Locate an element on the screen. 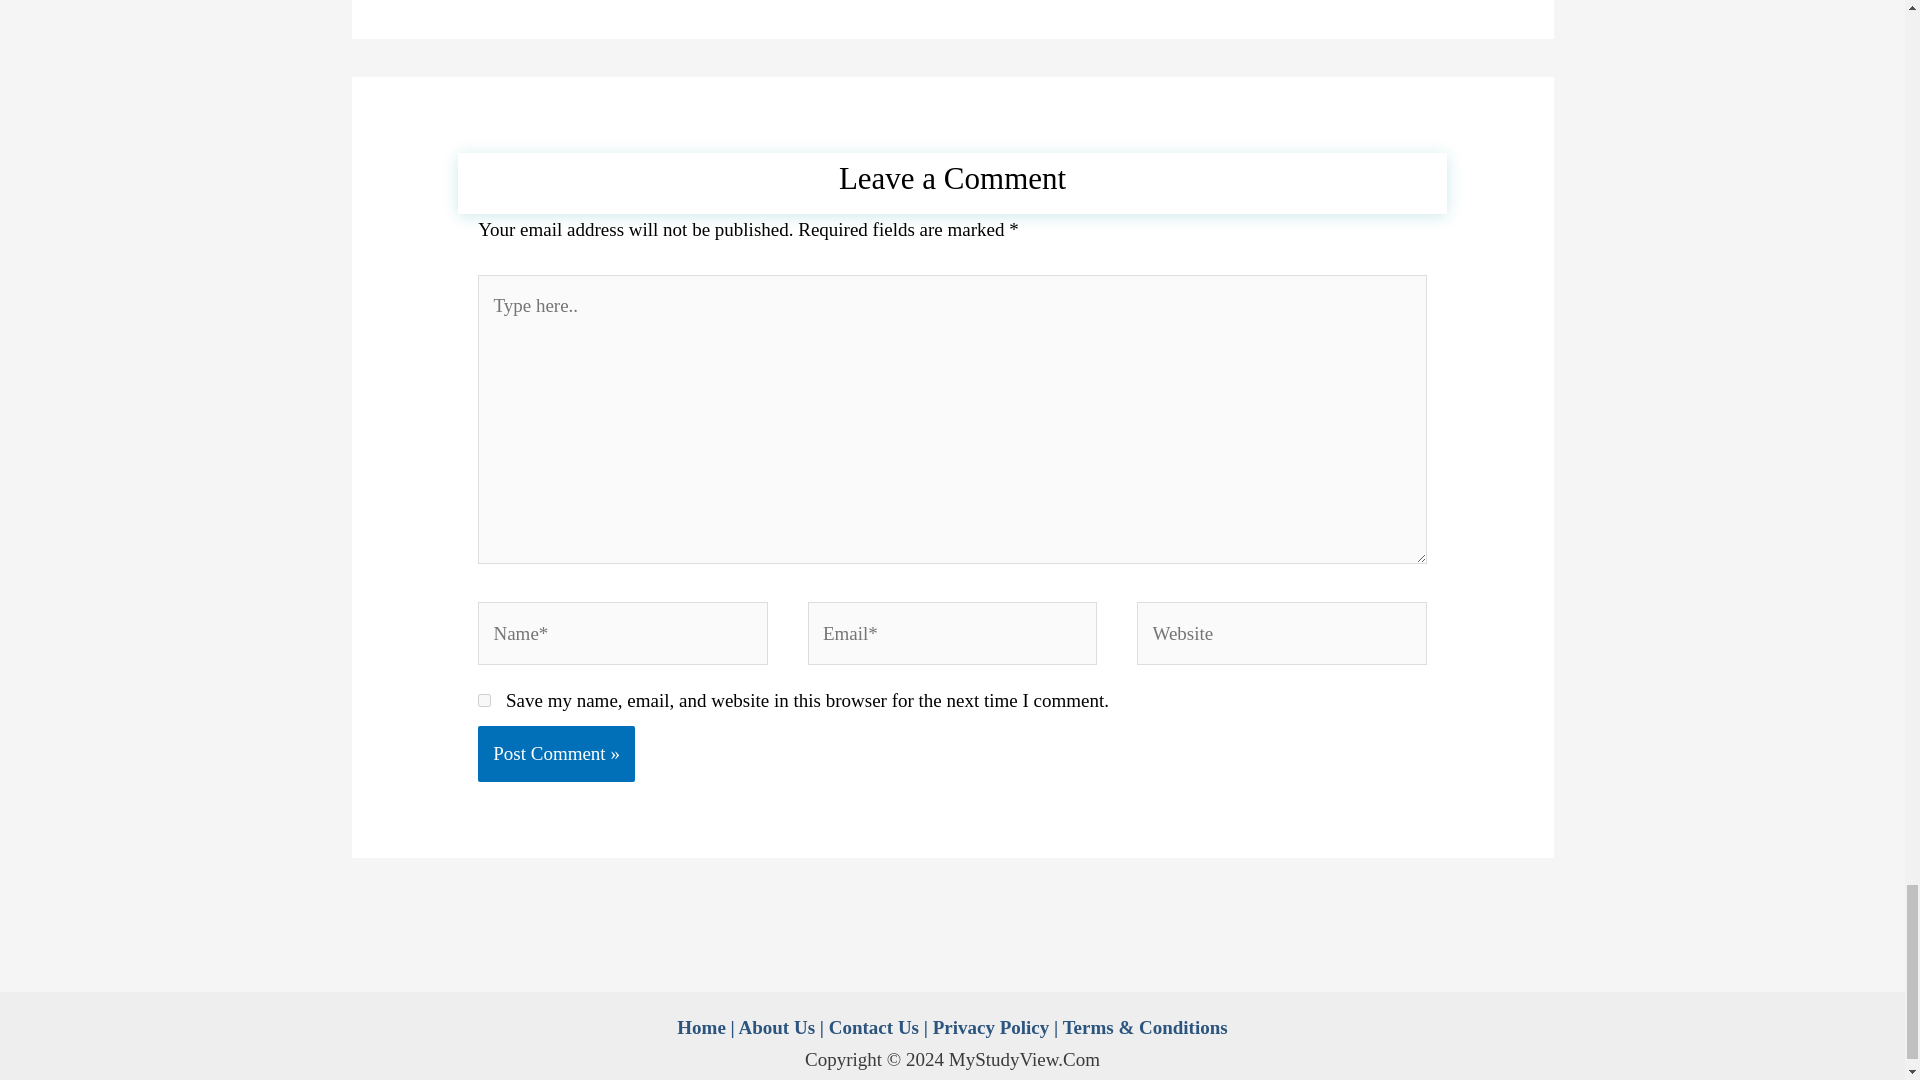  yes is located at coordinates (484, 700).